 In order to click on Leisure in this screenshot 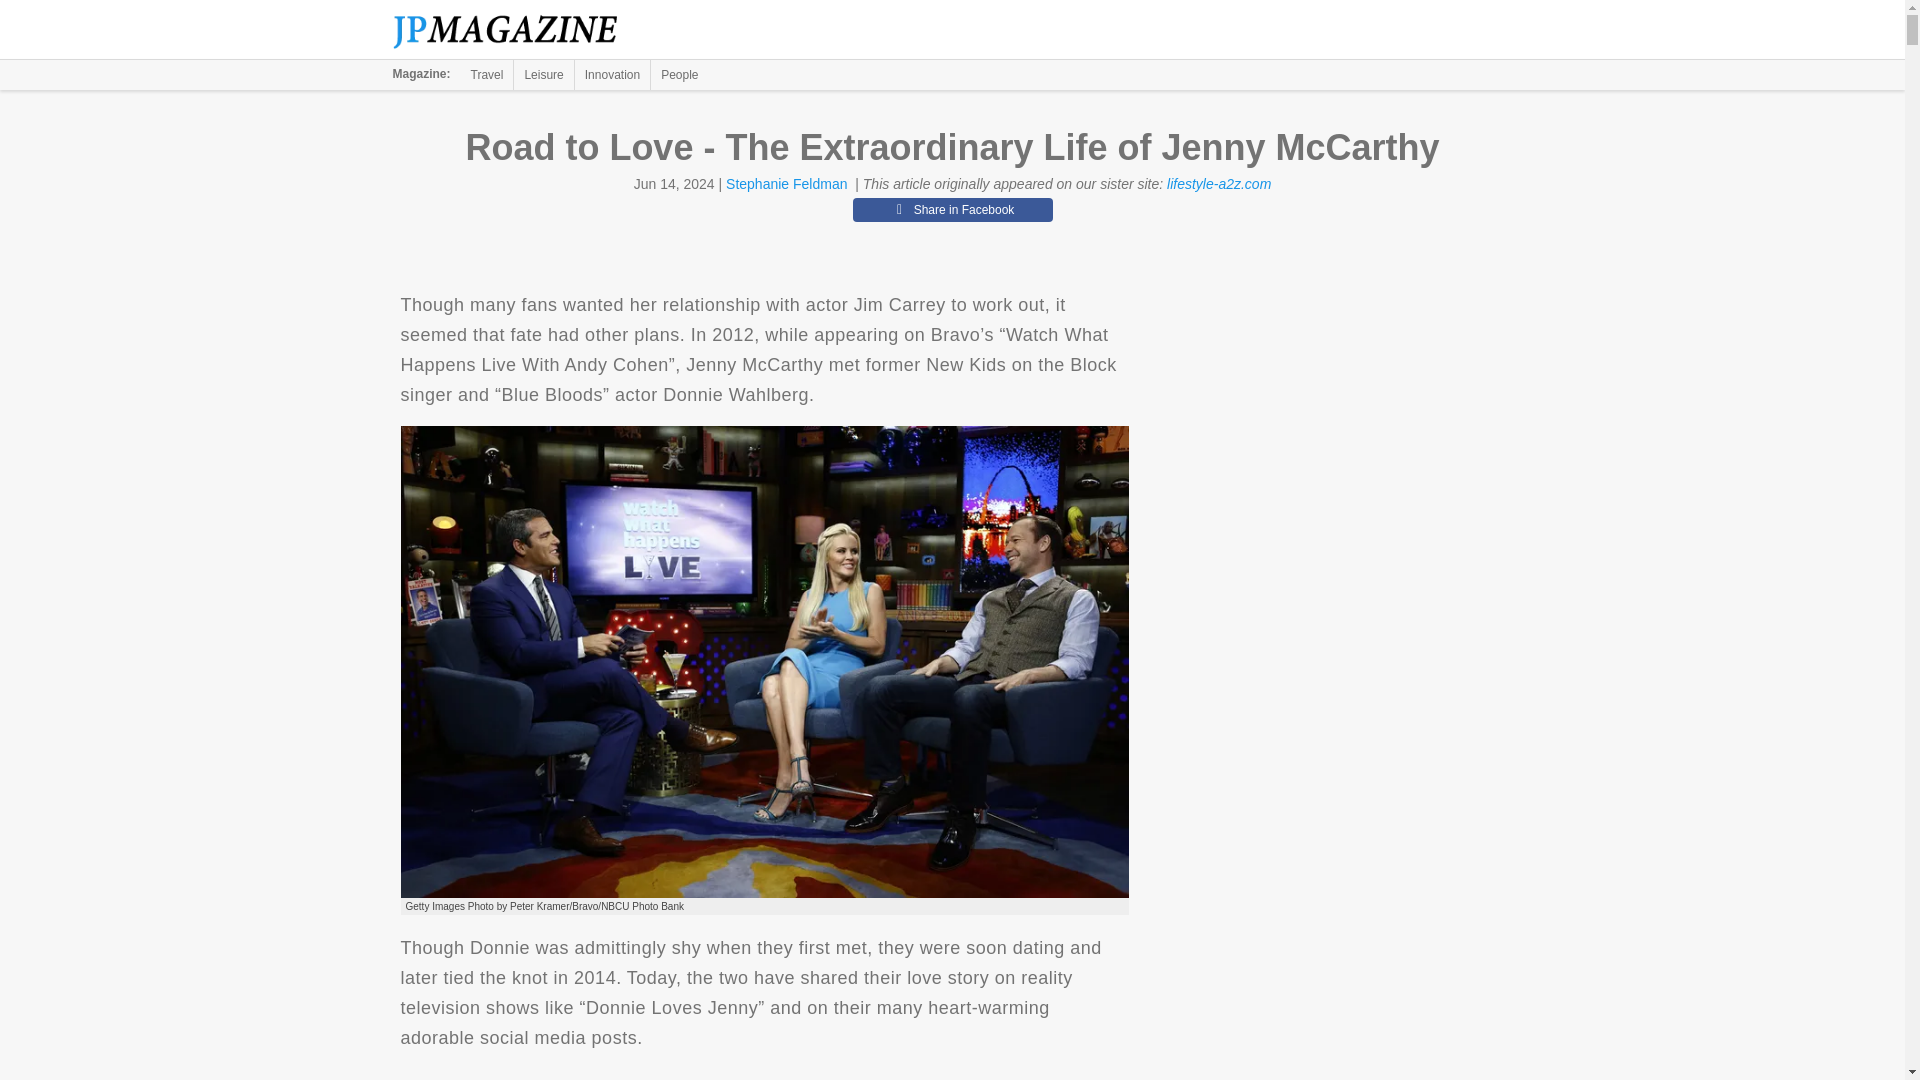, I will do `click(543, 74)`.